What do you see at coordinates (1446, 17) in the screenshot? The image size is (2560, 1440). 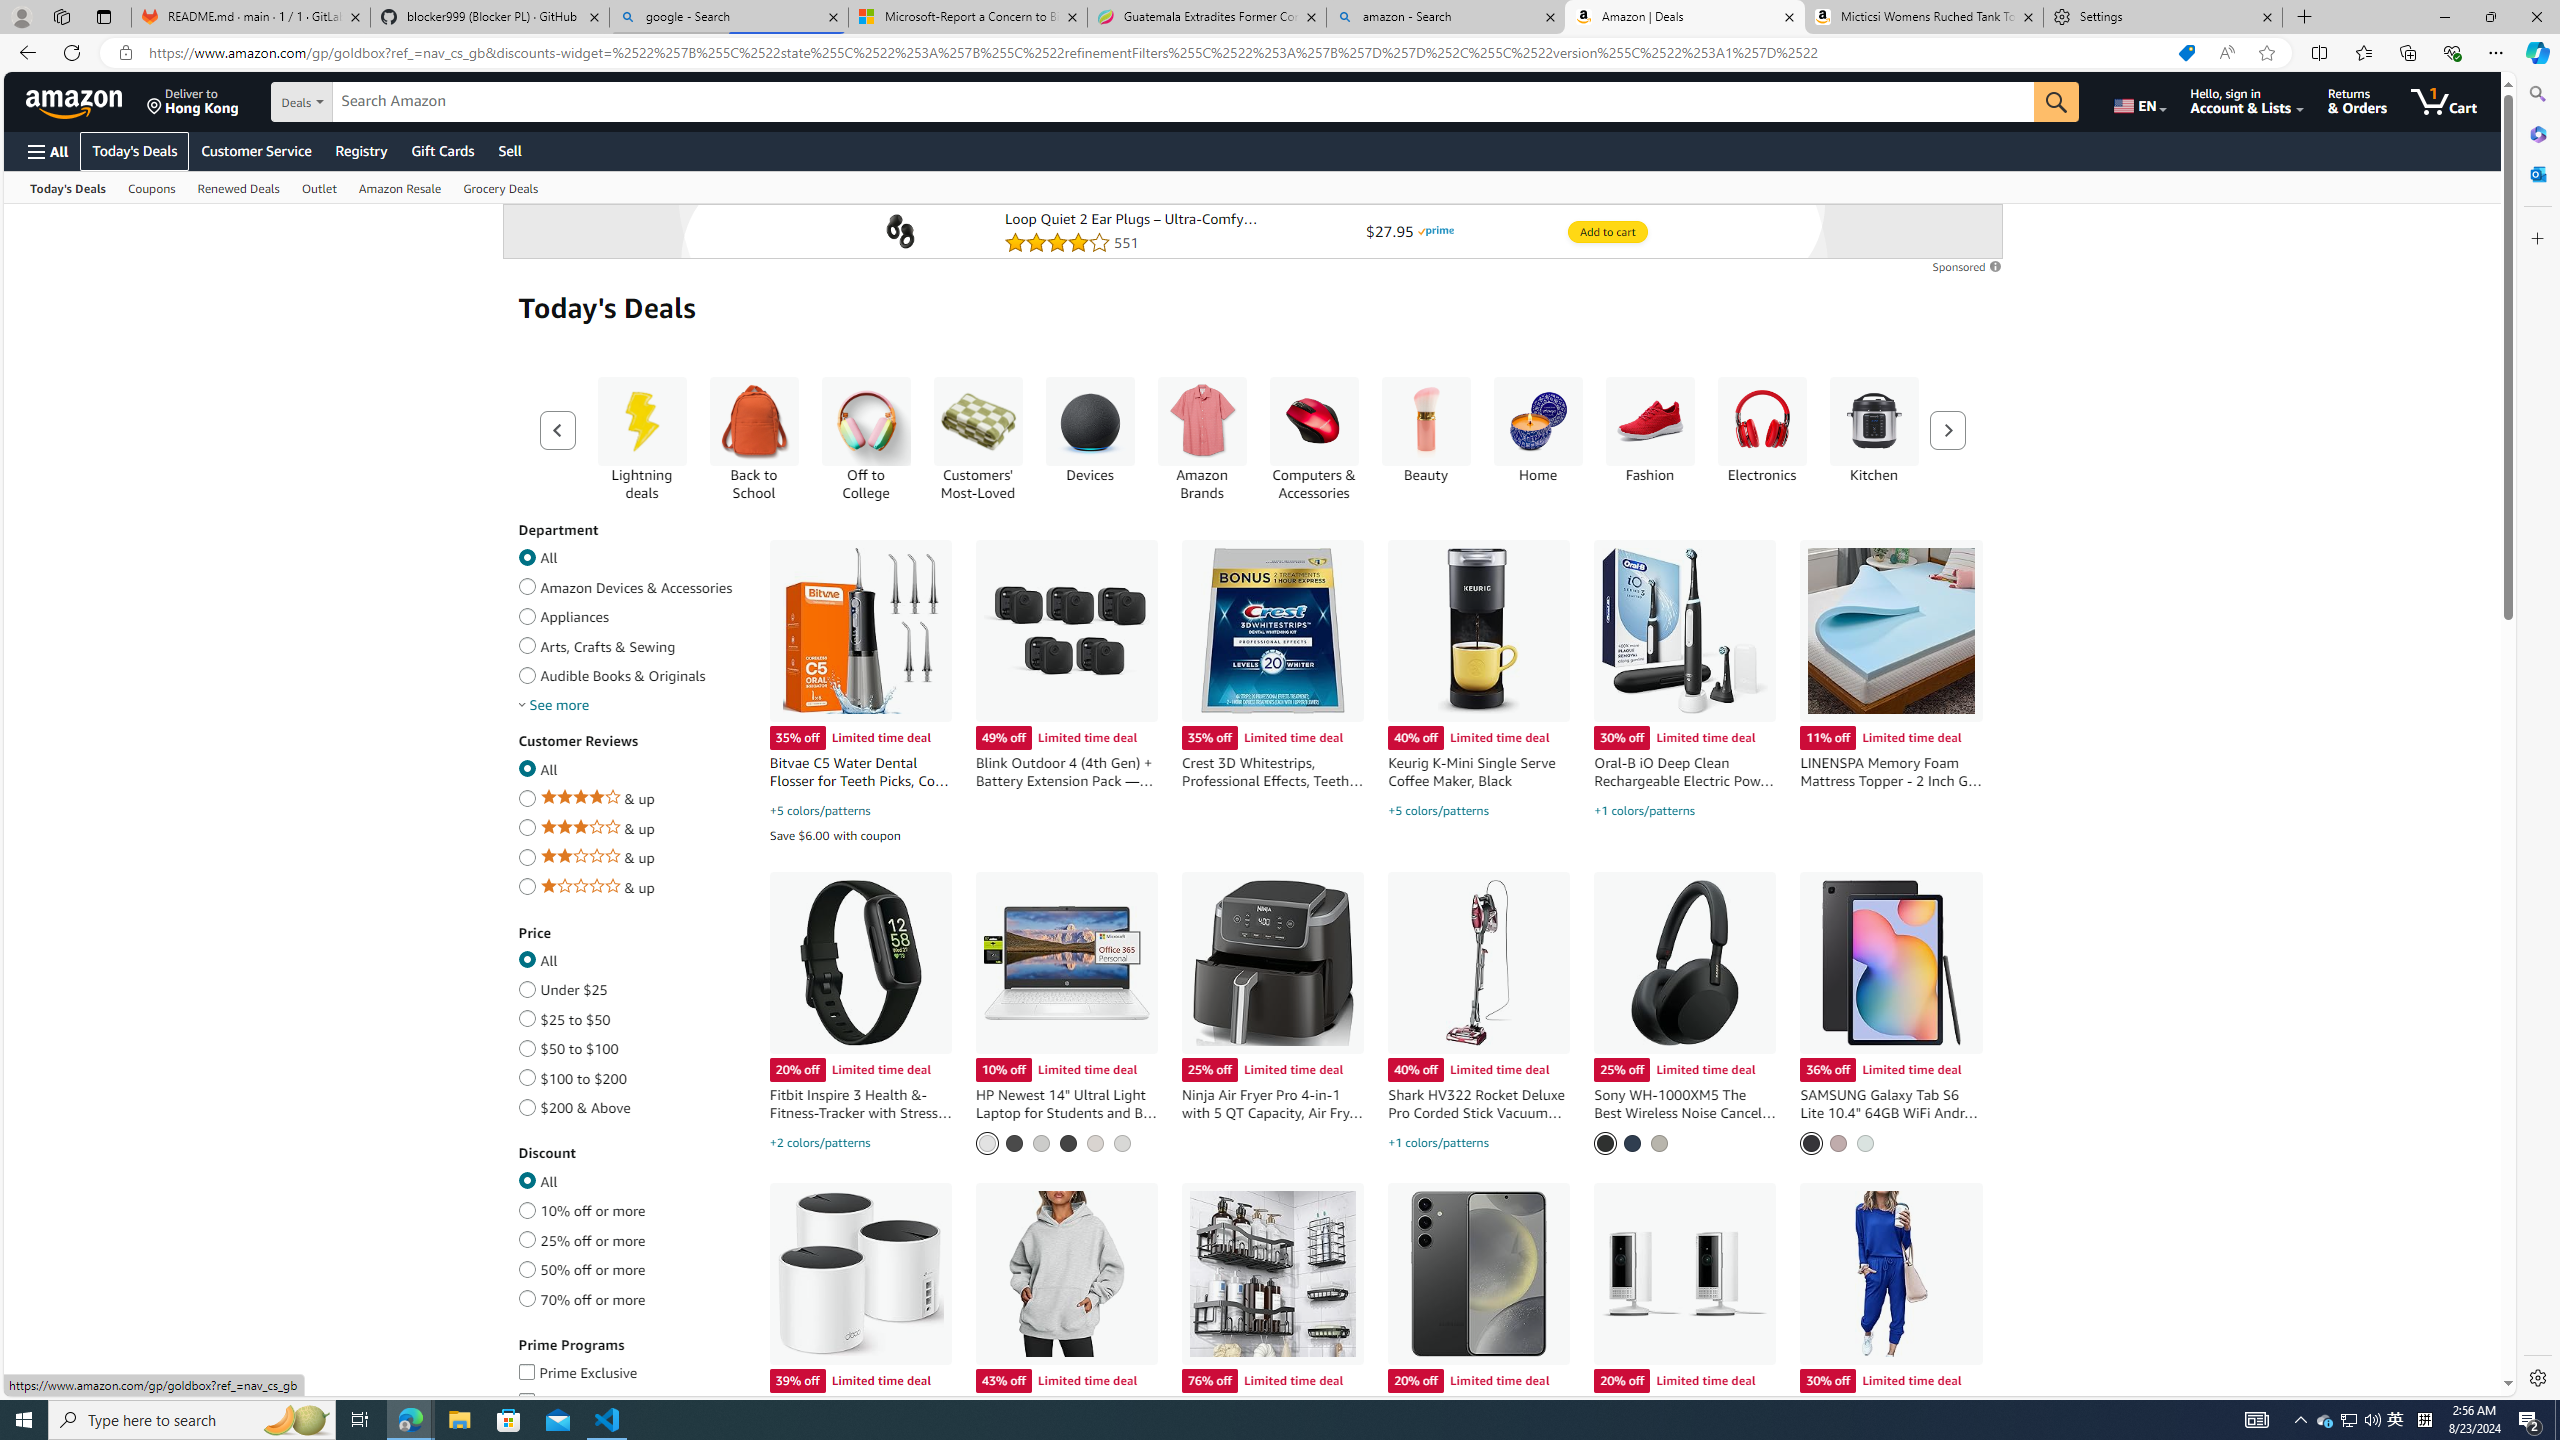 I see `amazon - Search` at bounding box center [1446, 17].